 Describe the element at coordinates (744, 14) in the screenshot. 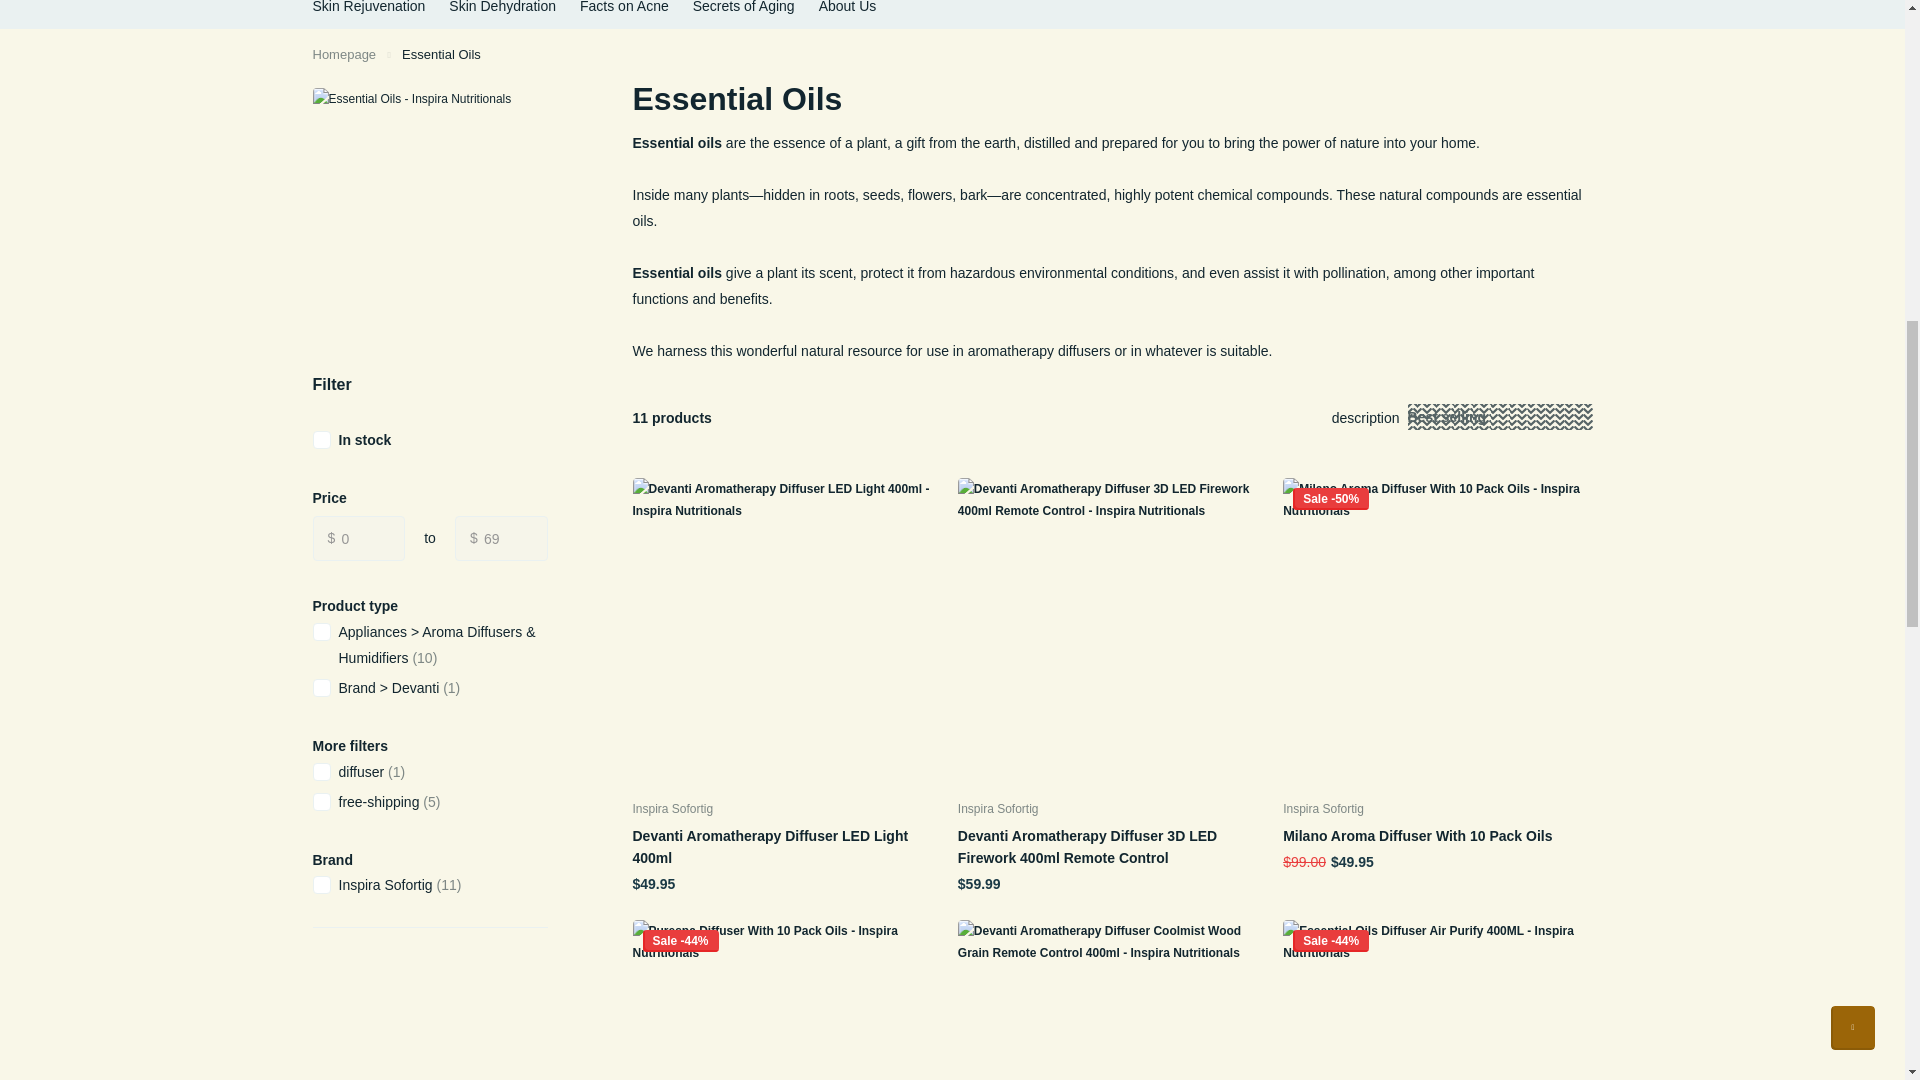

I see `Secrets of Aging` at that location.